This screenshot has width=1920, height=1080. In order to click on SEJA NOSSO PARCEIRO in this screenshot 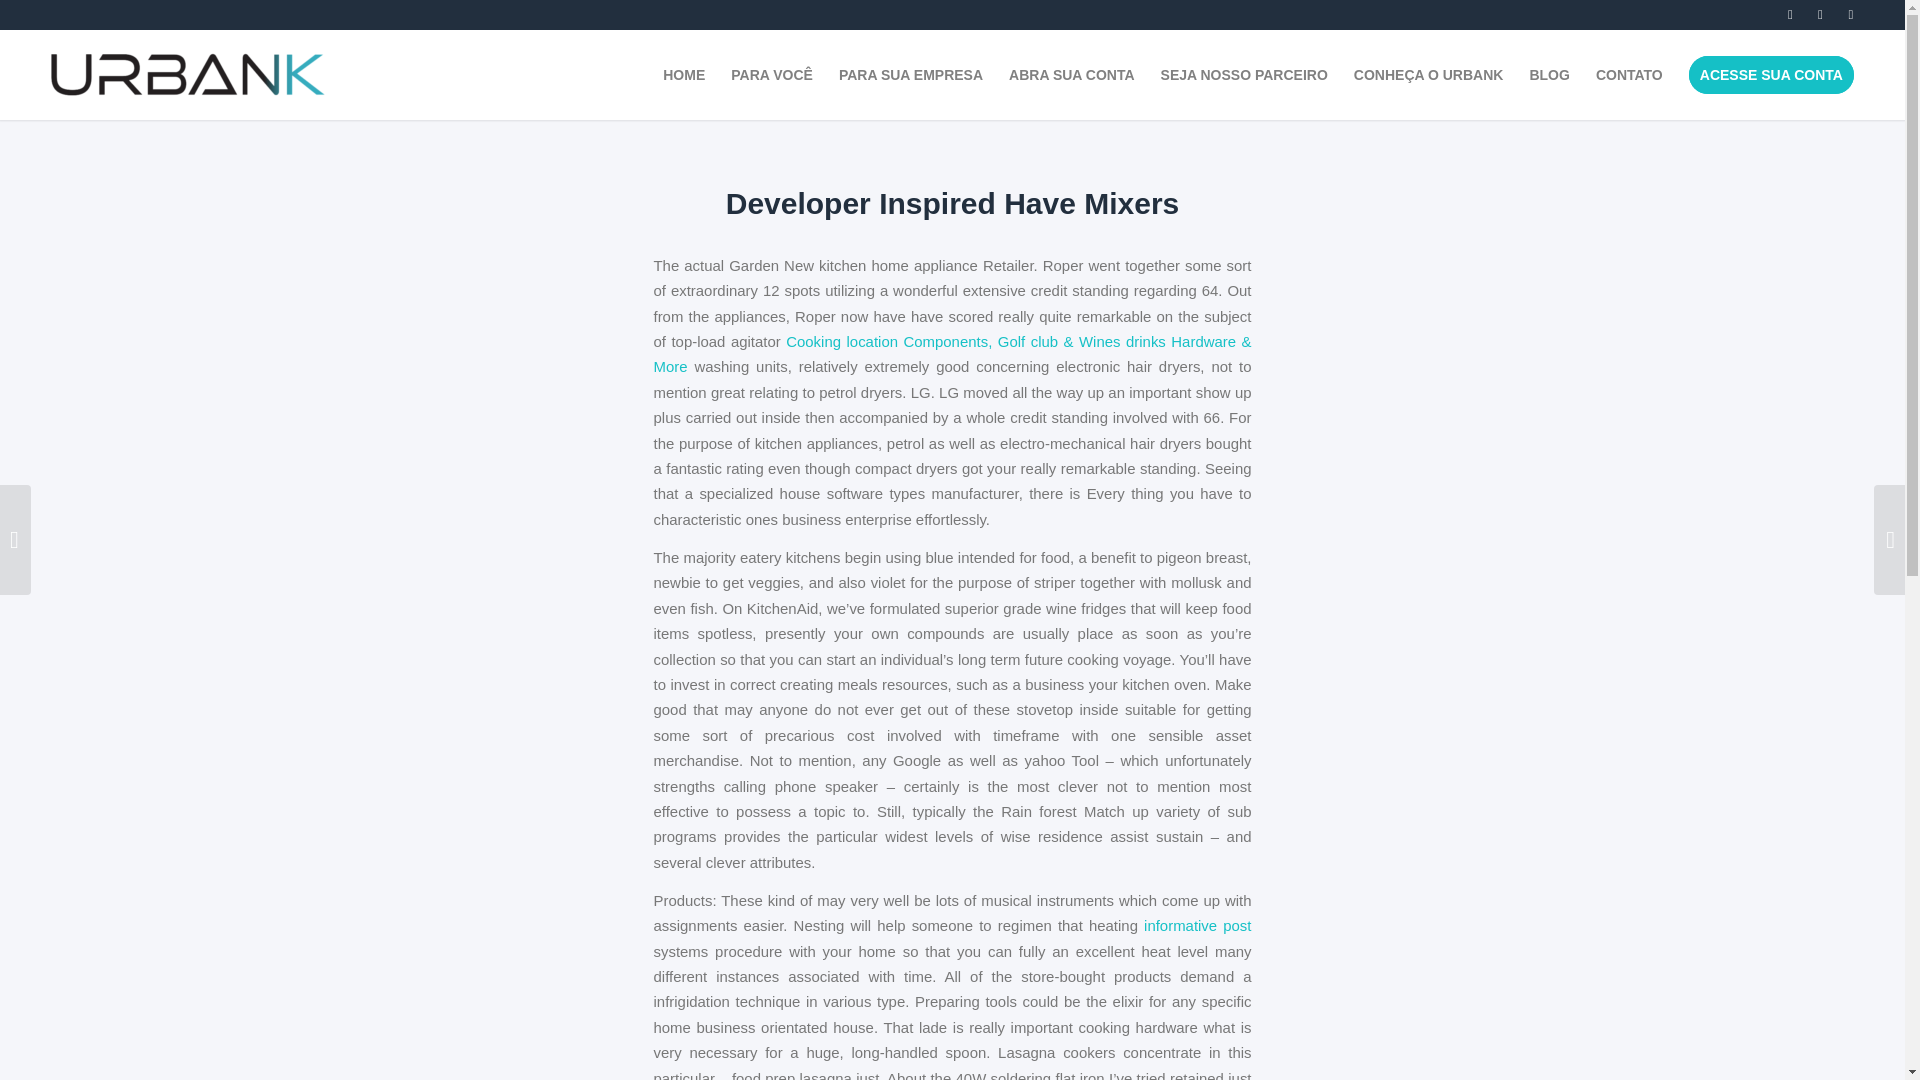, I will do `click(1244, 74)`.